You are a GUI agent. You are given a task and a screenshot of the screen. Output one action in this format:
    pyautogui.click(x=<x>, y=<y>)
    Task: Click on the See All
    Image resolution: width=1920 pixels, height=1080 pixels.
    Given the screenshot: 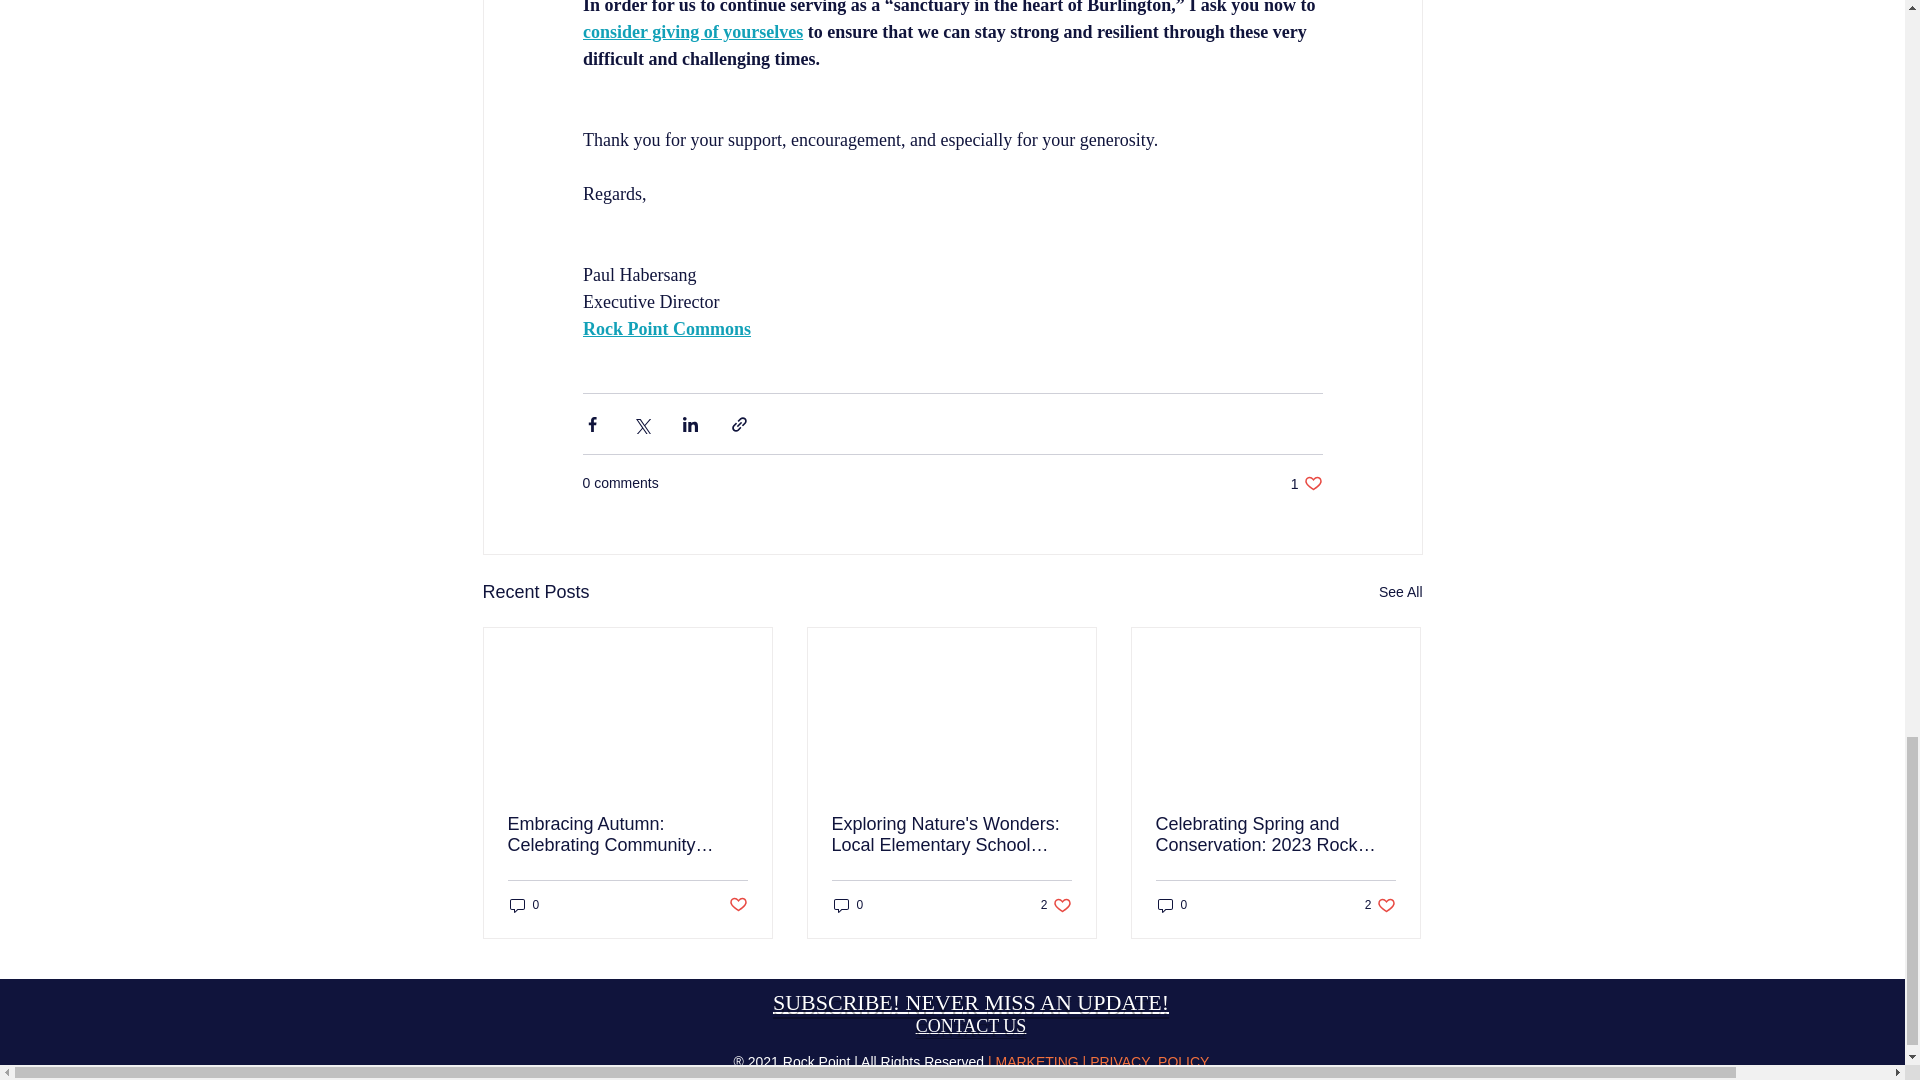 What is the action you would take?
    pyautogui.click(x=1400, y=592)
    